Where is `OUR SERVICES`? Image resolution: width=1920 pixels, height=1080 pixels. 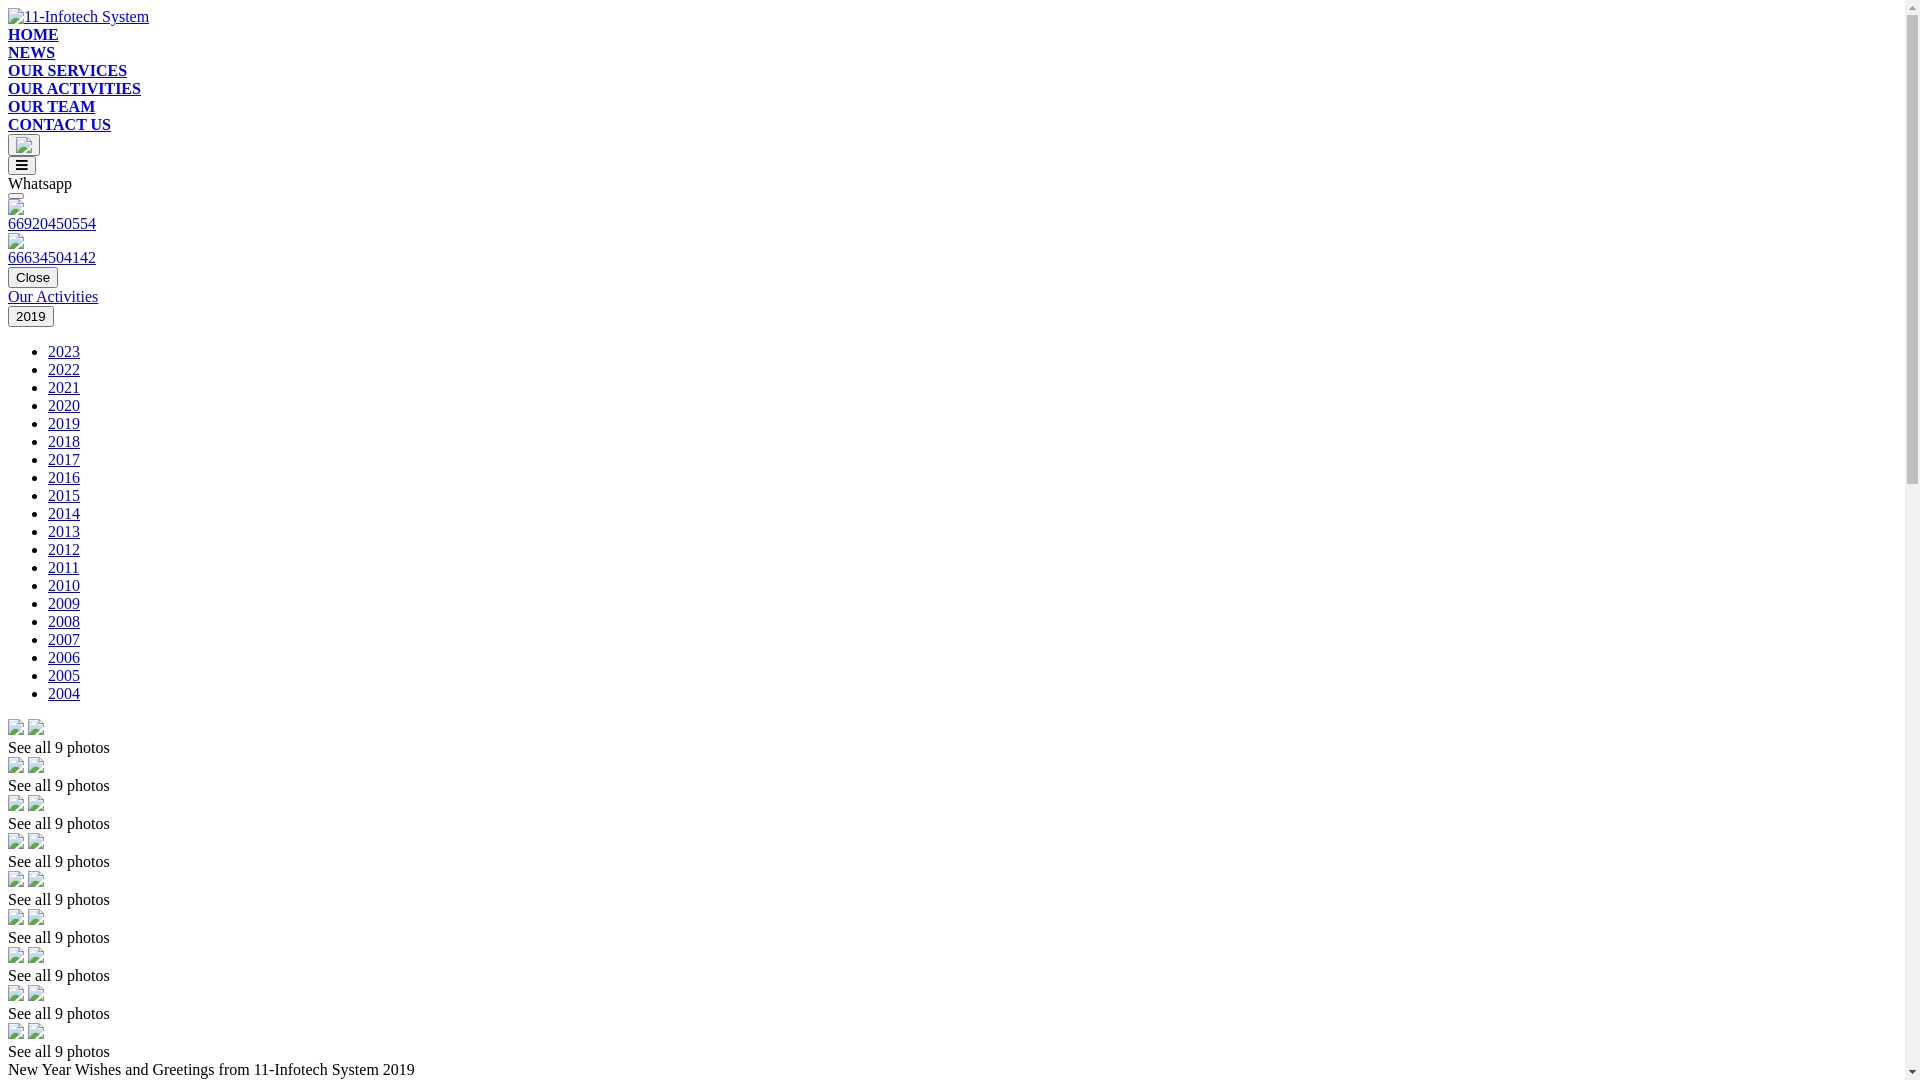 OUR SERVICES is located at coordinates (68, 70).